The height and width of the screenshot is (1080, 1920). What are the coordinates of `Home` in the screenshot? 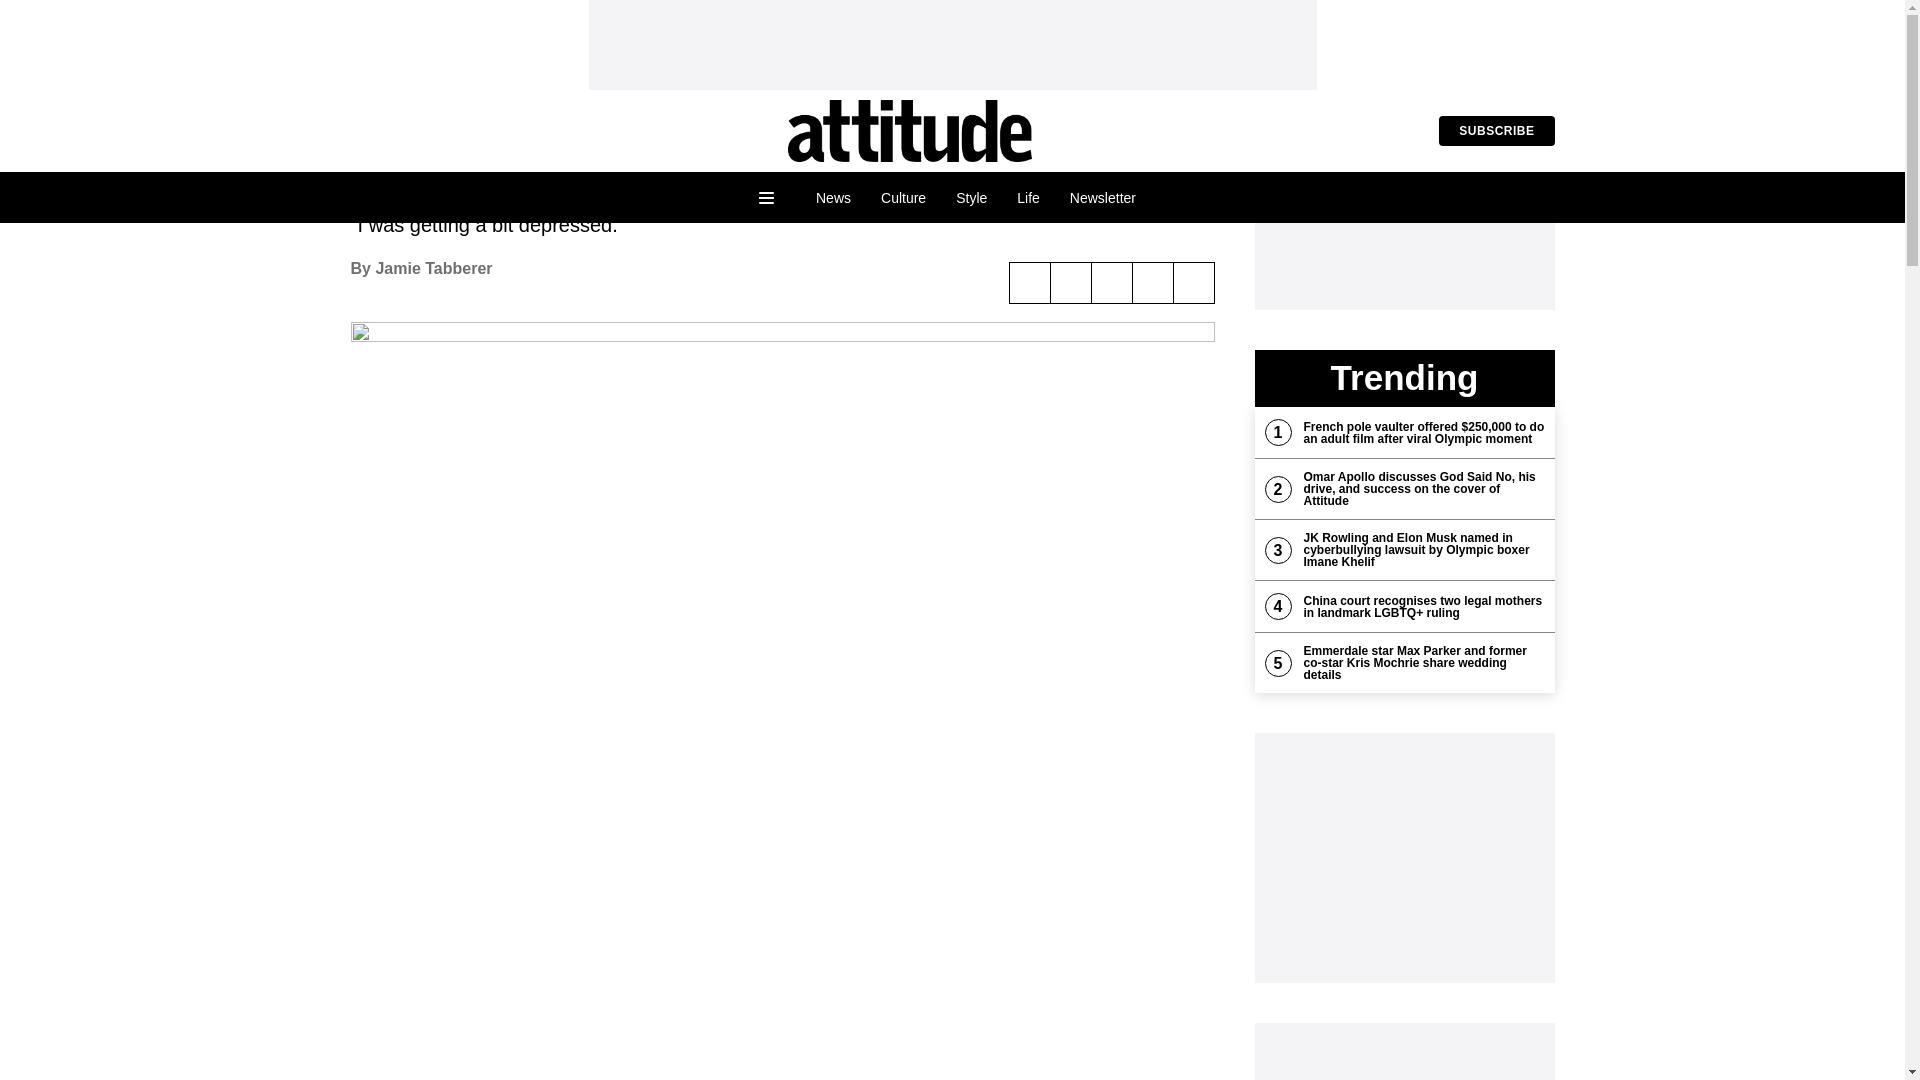 It's located at (910, 131).